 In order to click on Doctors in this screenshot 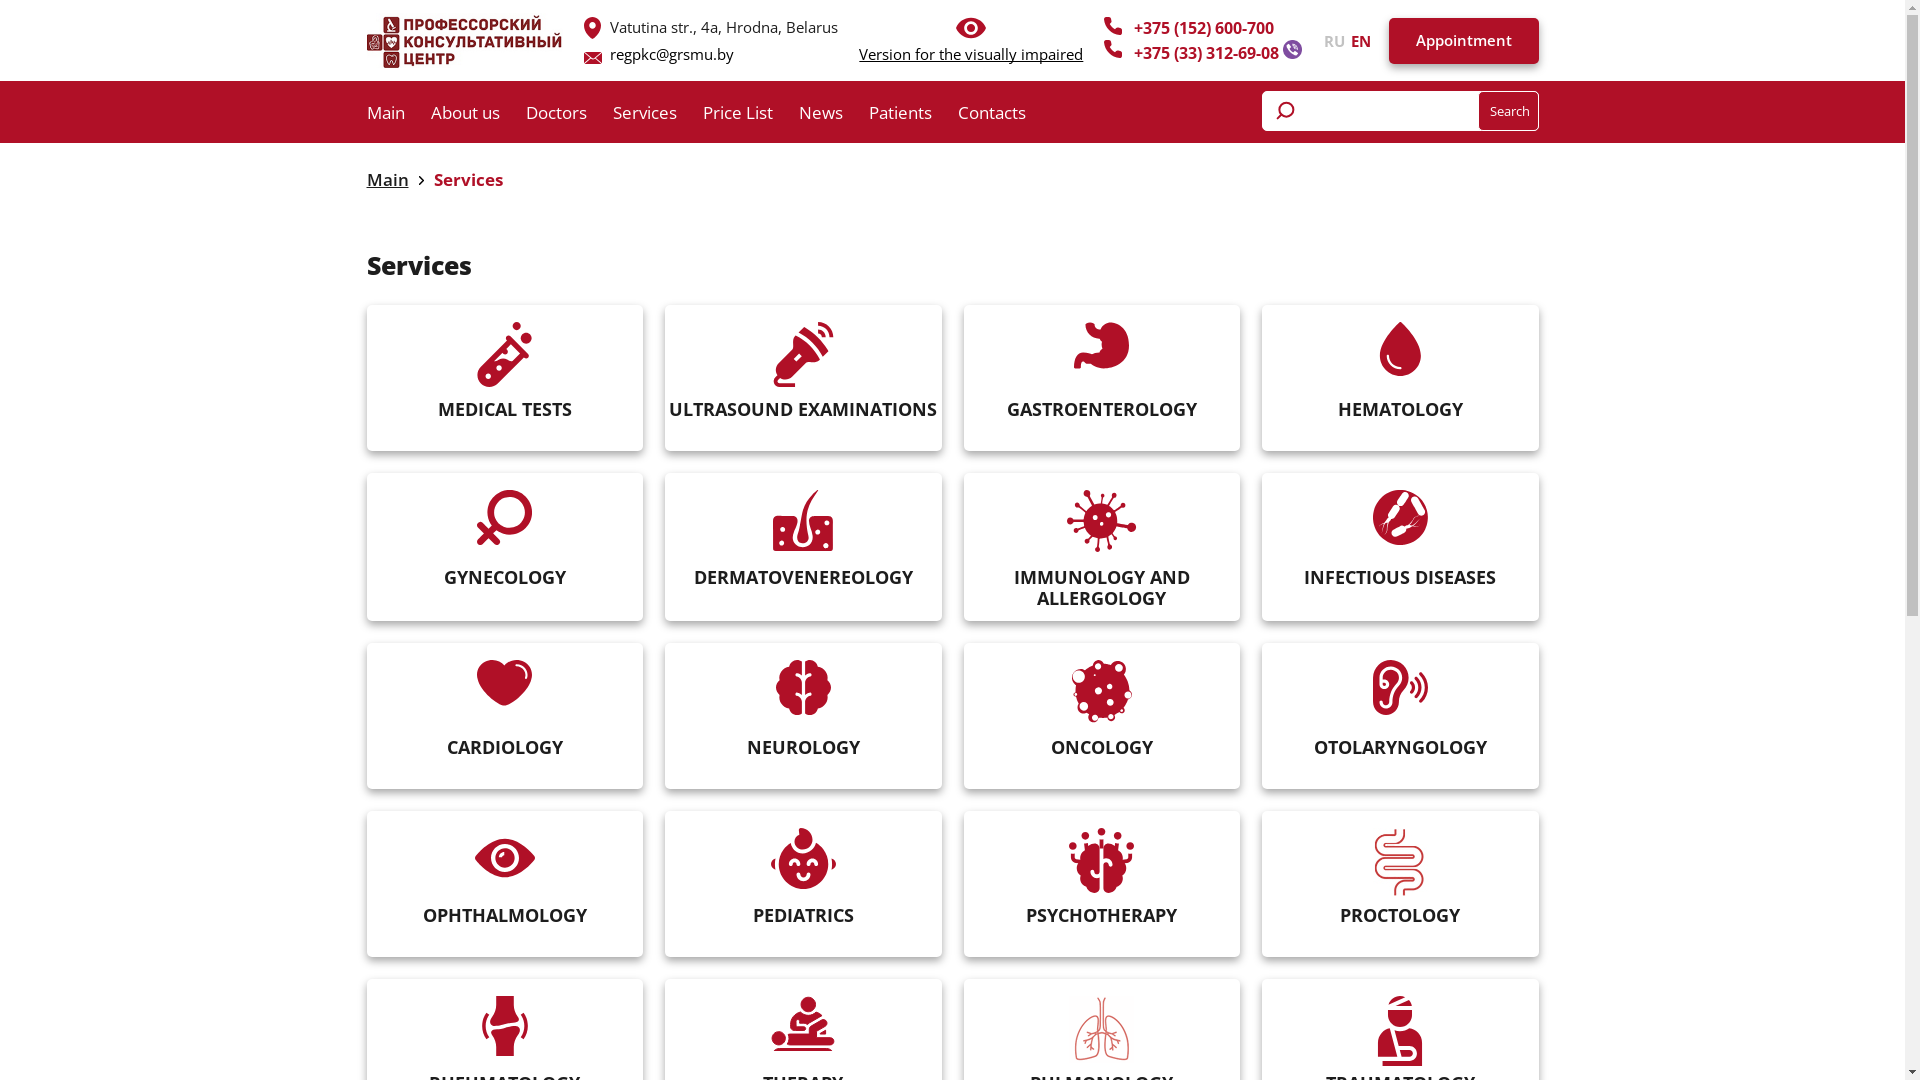, I will do `click(570, 116)`.